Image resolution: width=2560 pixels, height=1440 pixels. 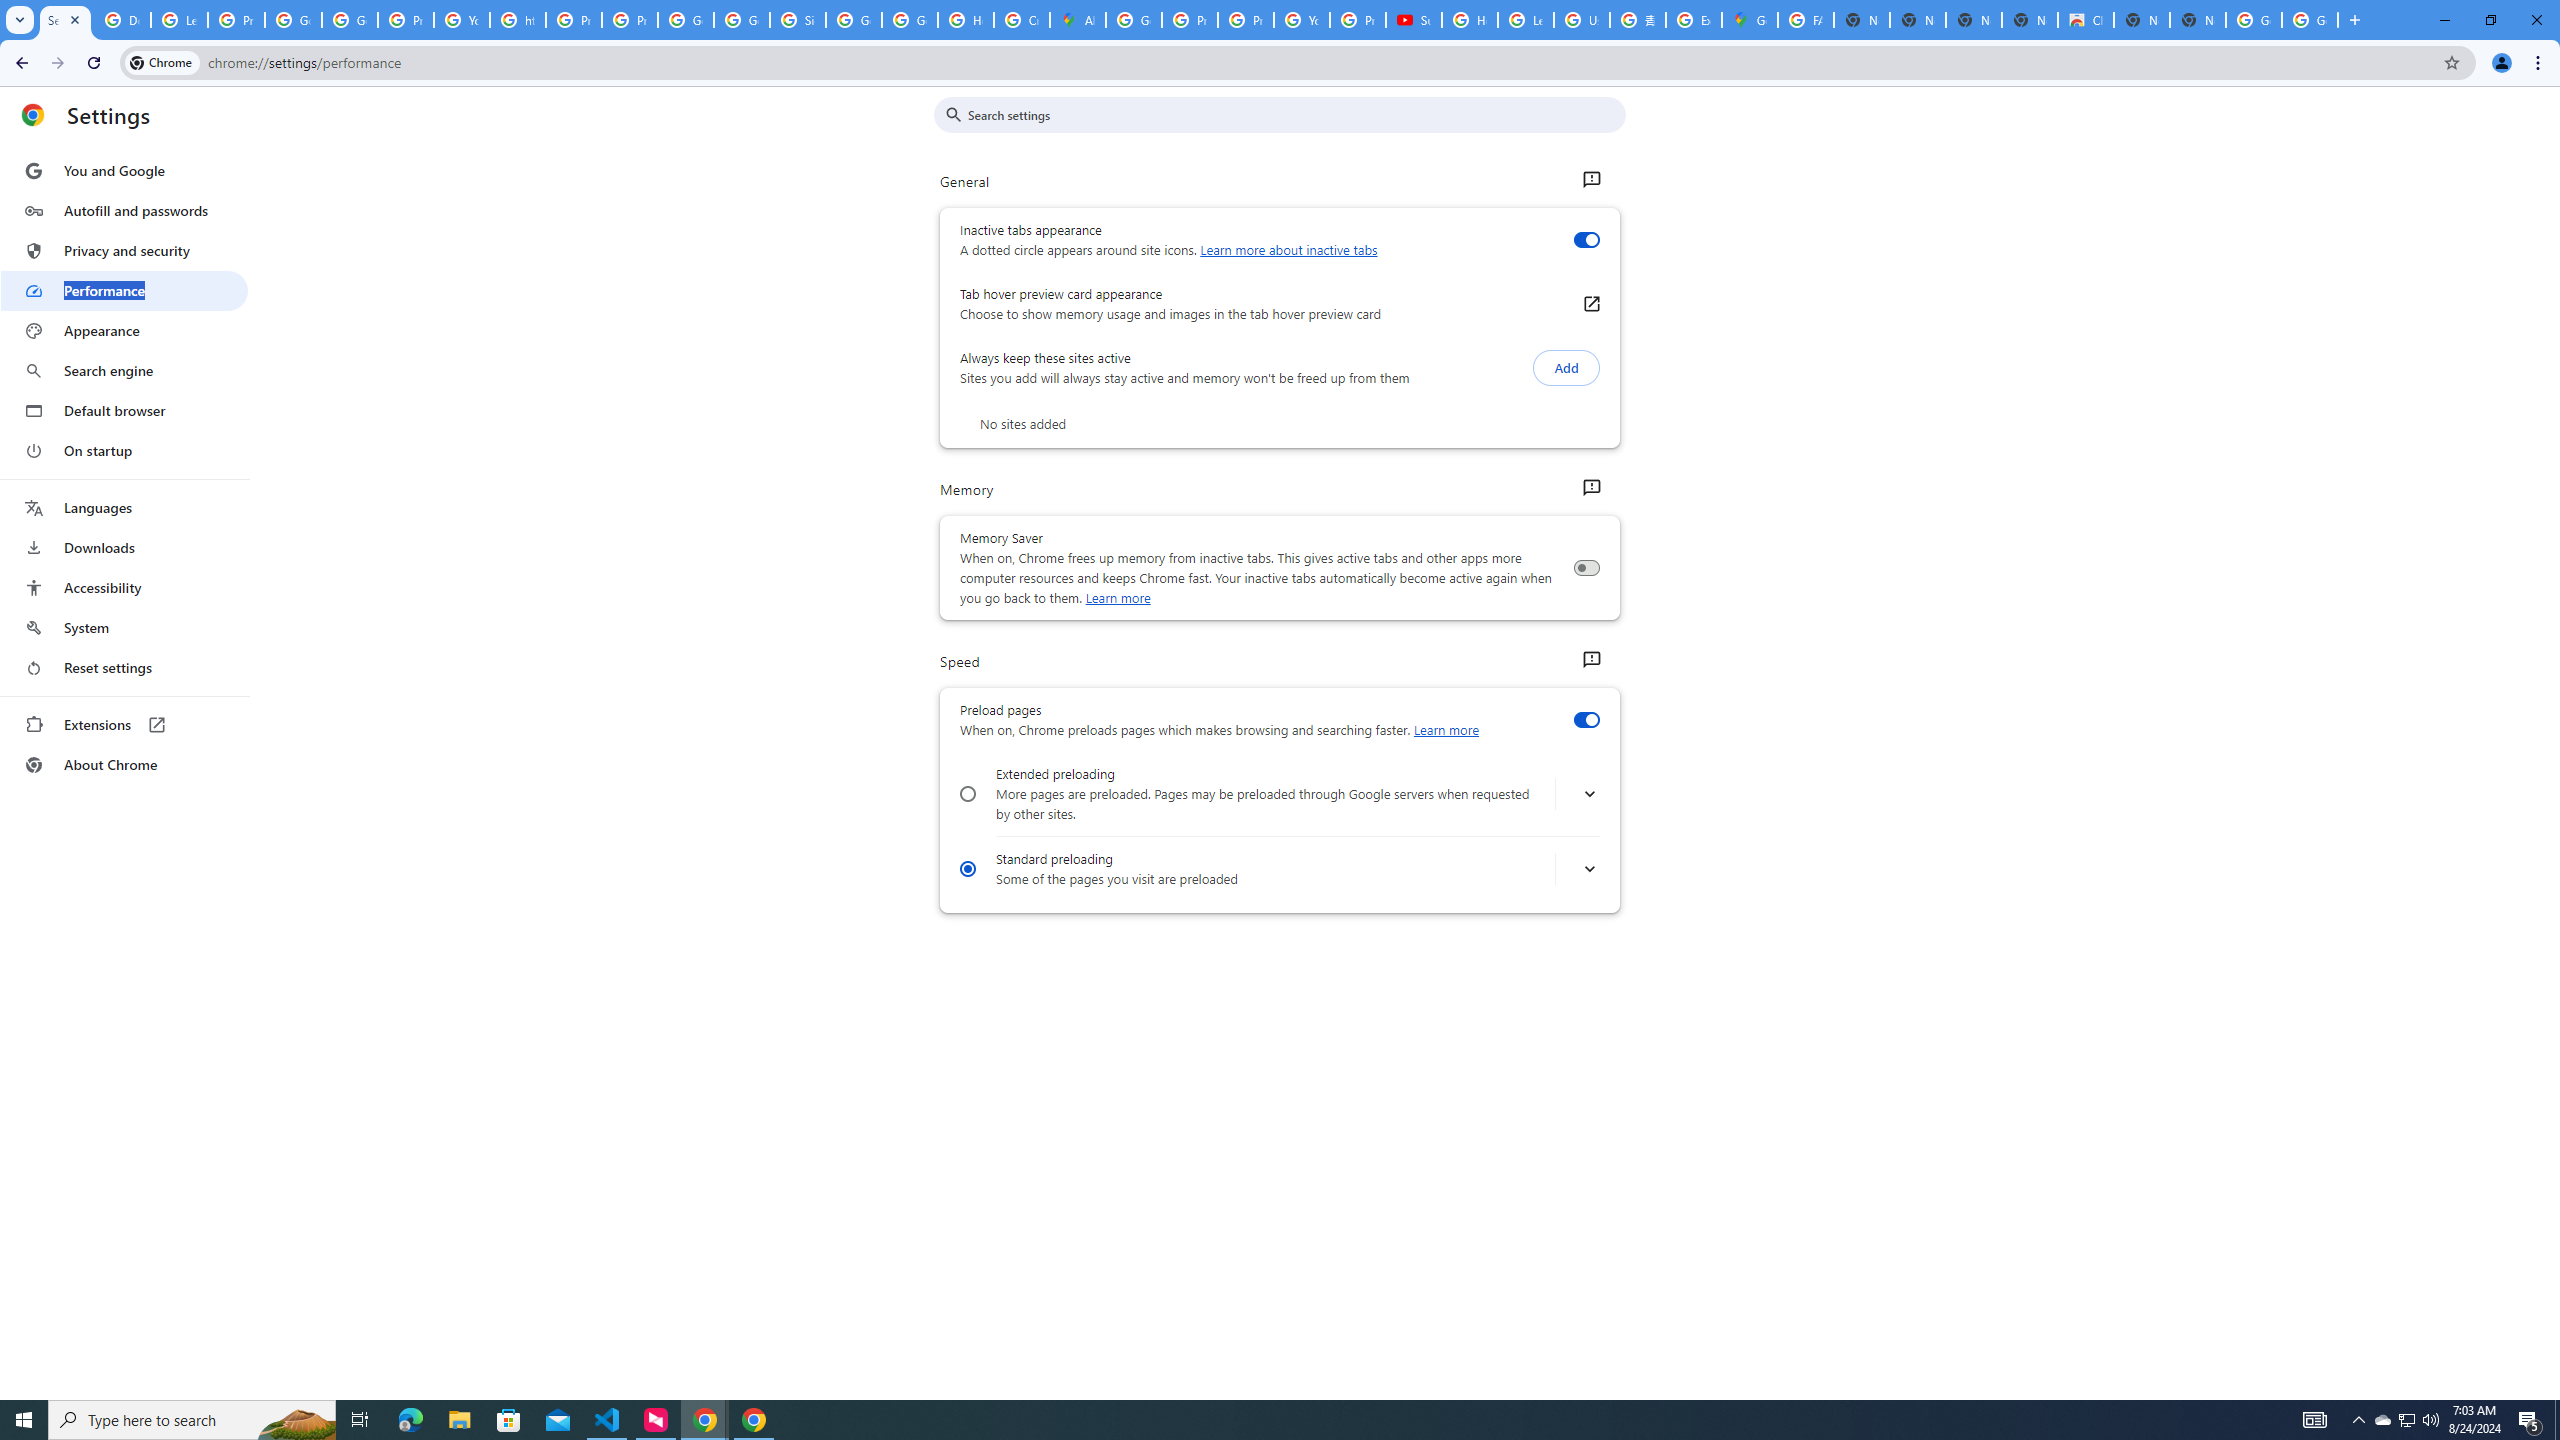 What do you see at coordinates (1301, 20) in the screenshot?
I see `YouTube` at bounding box center [1301, 20].